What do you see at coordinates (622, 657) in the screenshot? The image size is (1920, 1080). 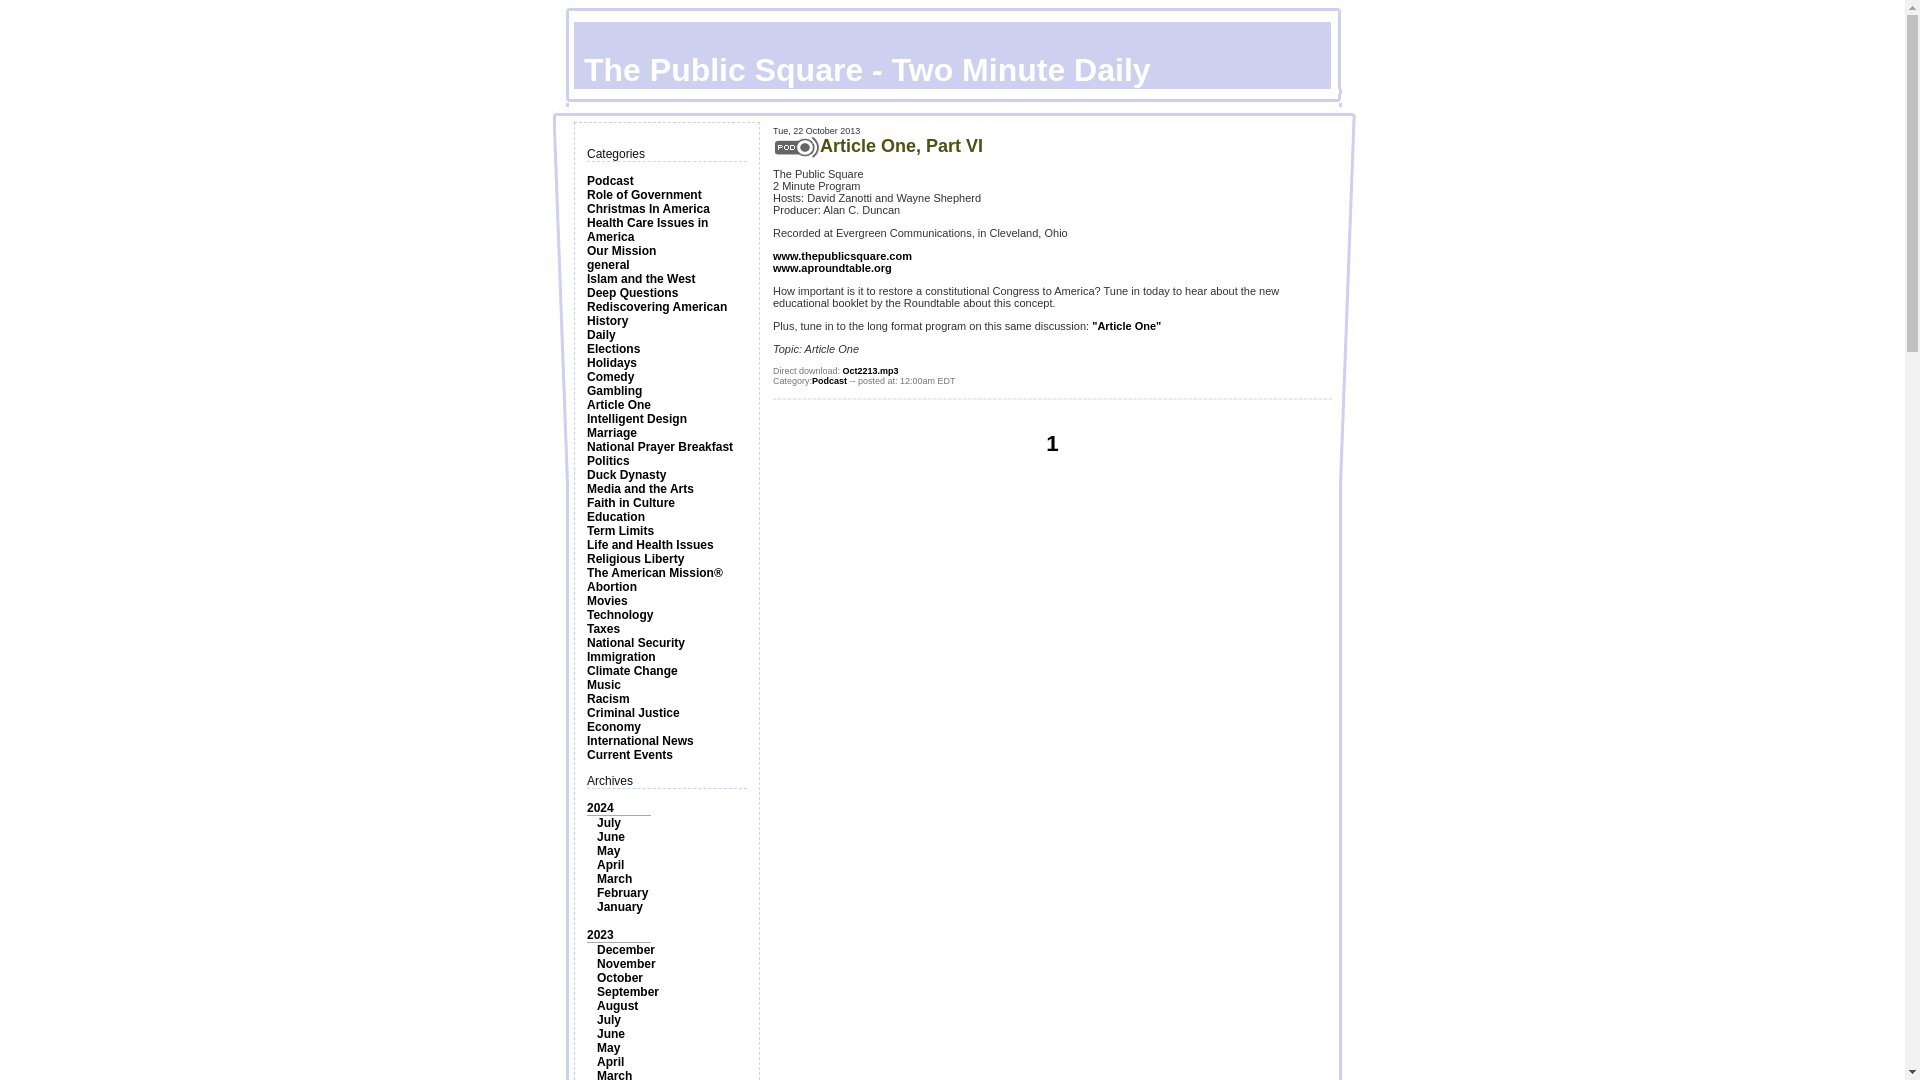 I see `Immigration` at bounding box center [622, 657].